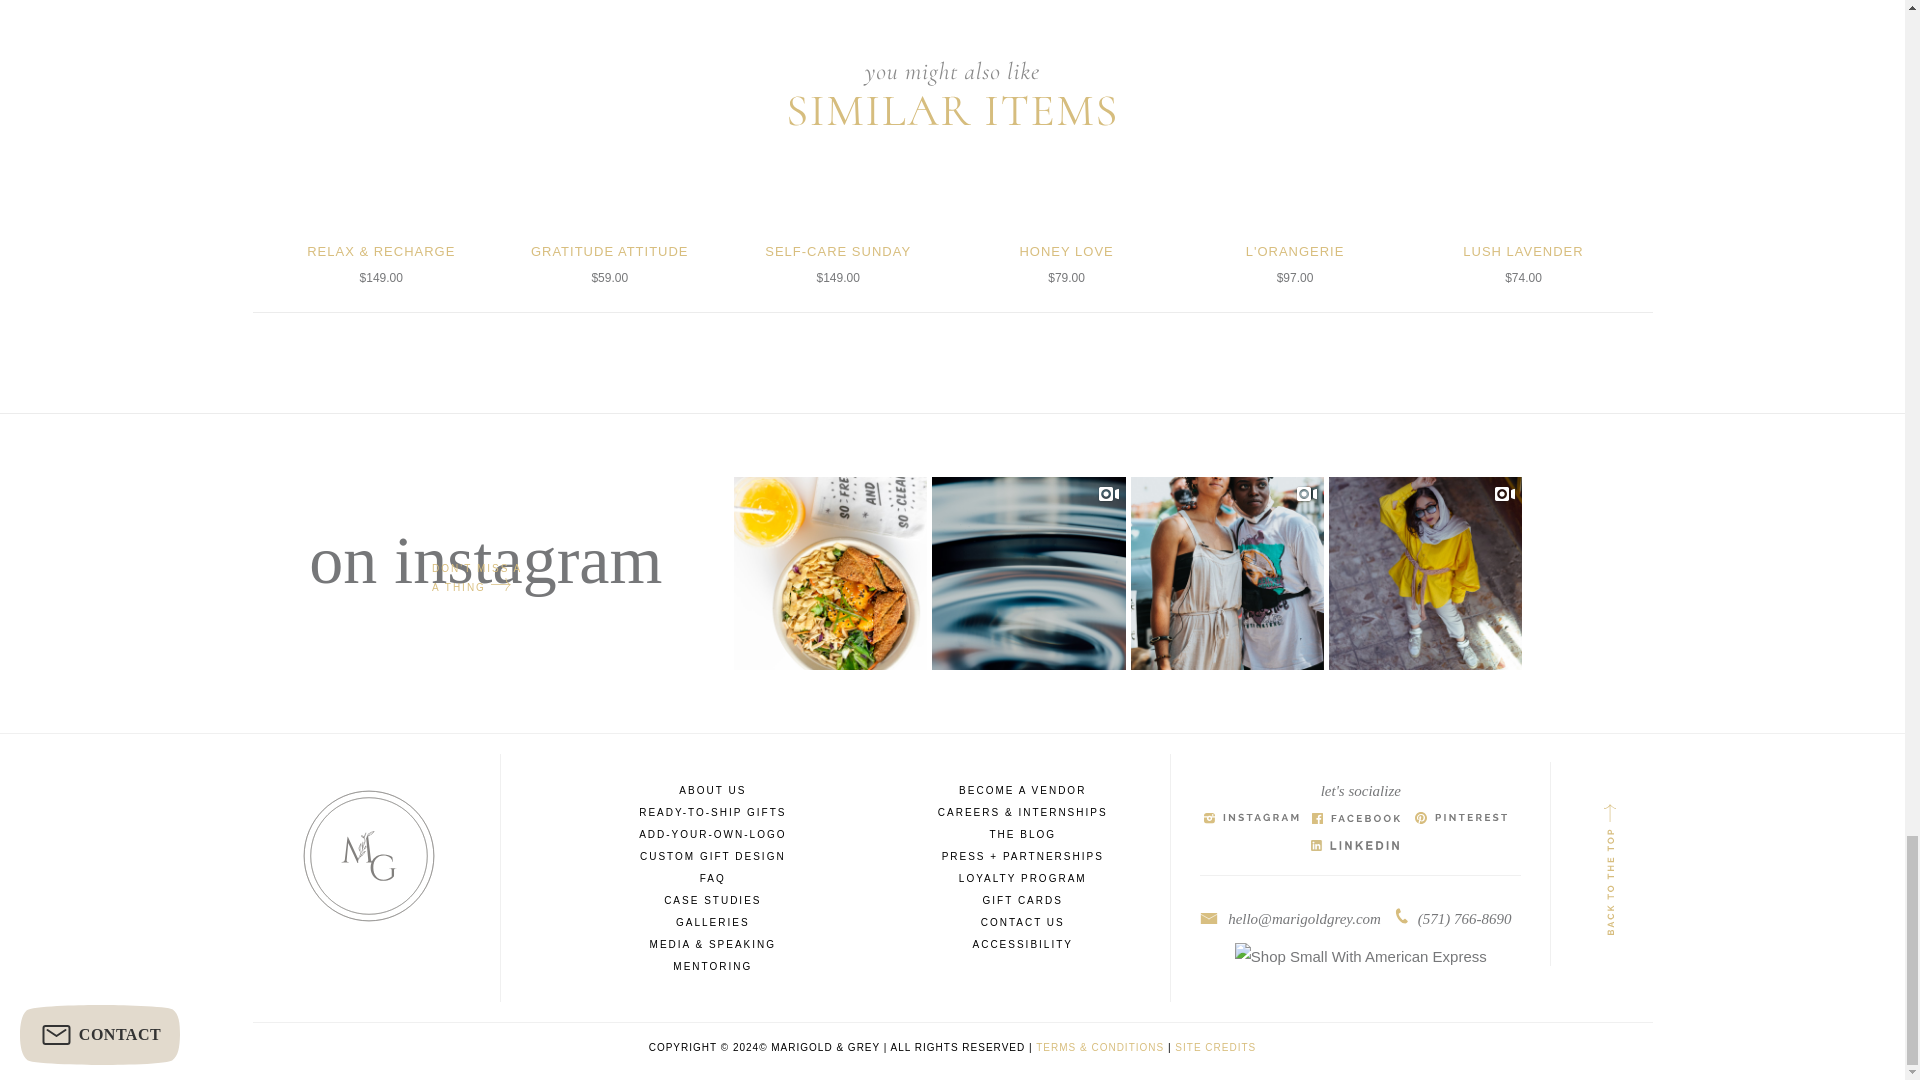 The height and width of the screenshot is (1080, 1920). What do you see at coordinates (1294, 174) in the screenshot?
I see `L'Orangerie` at bounding box center [1294, 174].